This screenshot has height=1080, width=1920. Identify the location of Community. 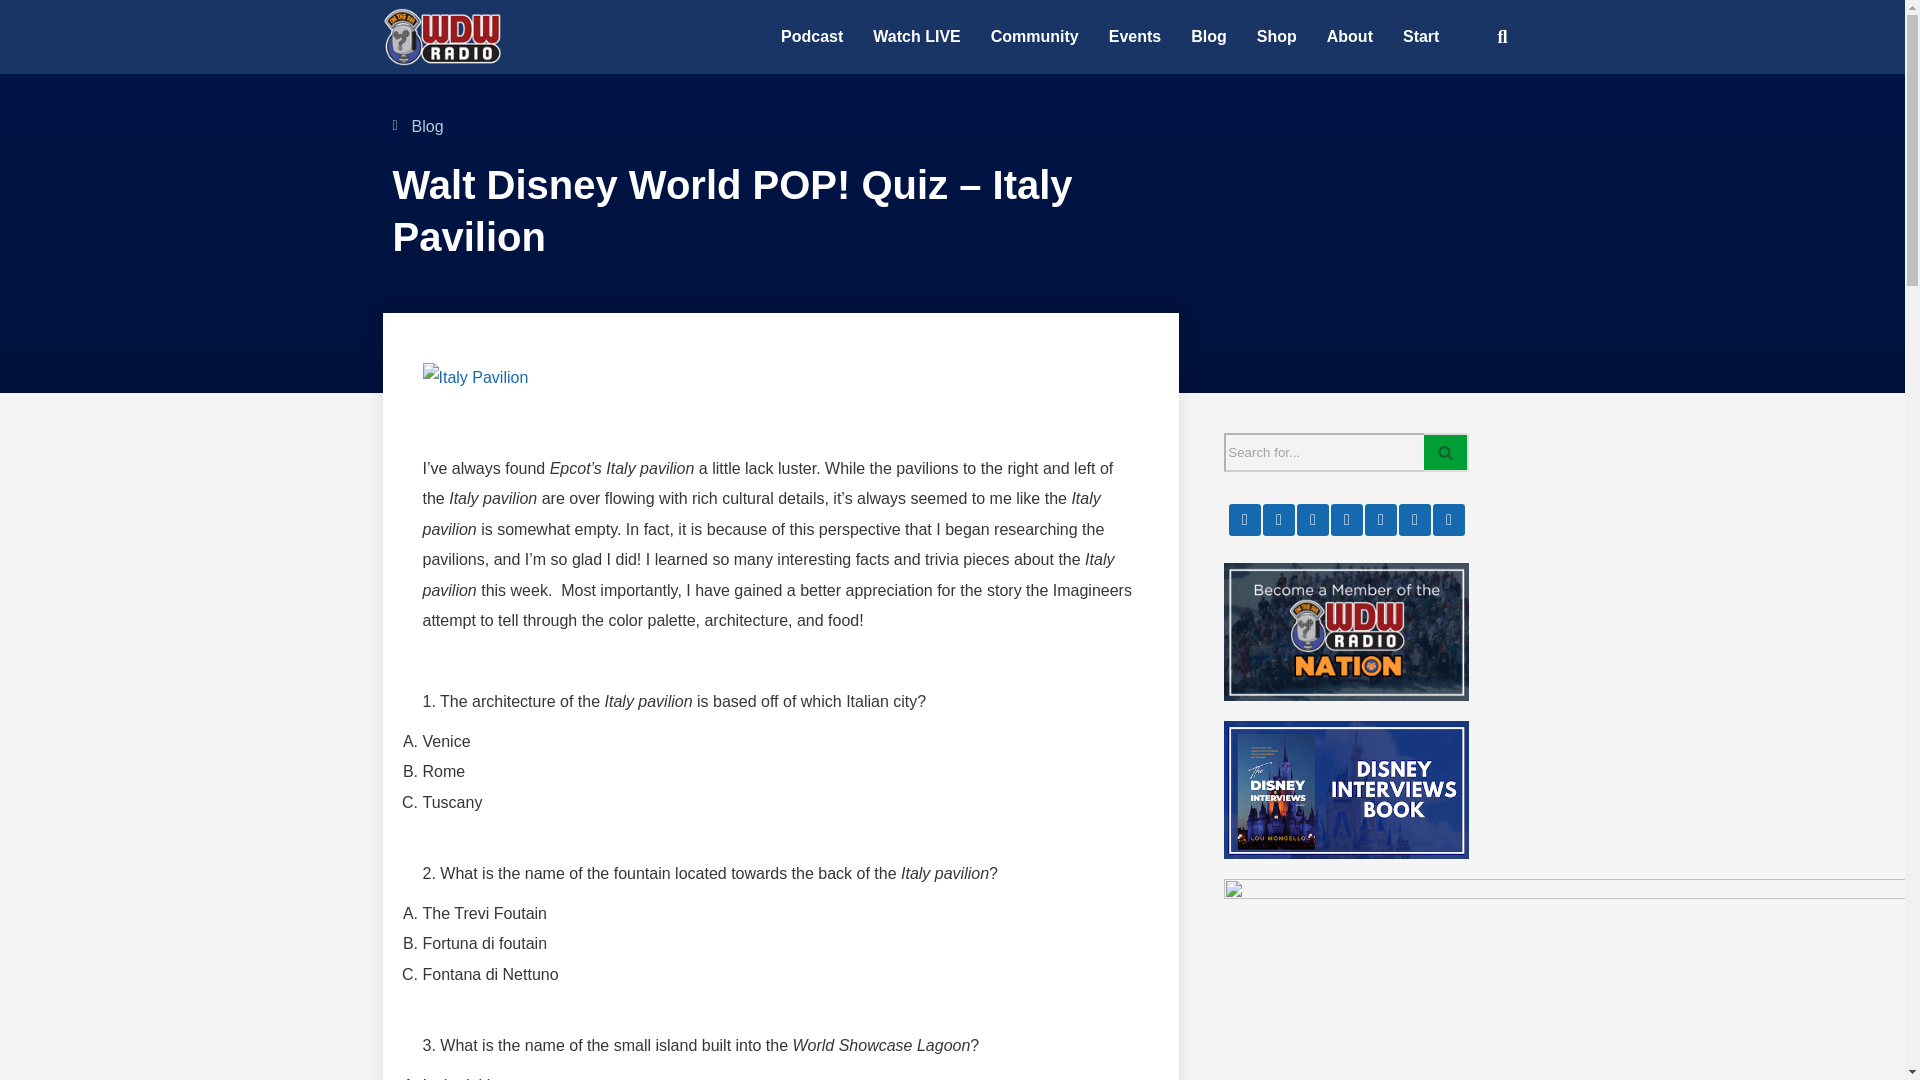
(1034, 37).